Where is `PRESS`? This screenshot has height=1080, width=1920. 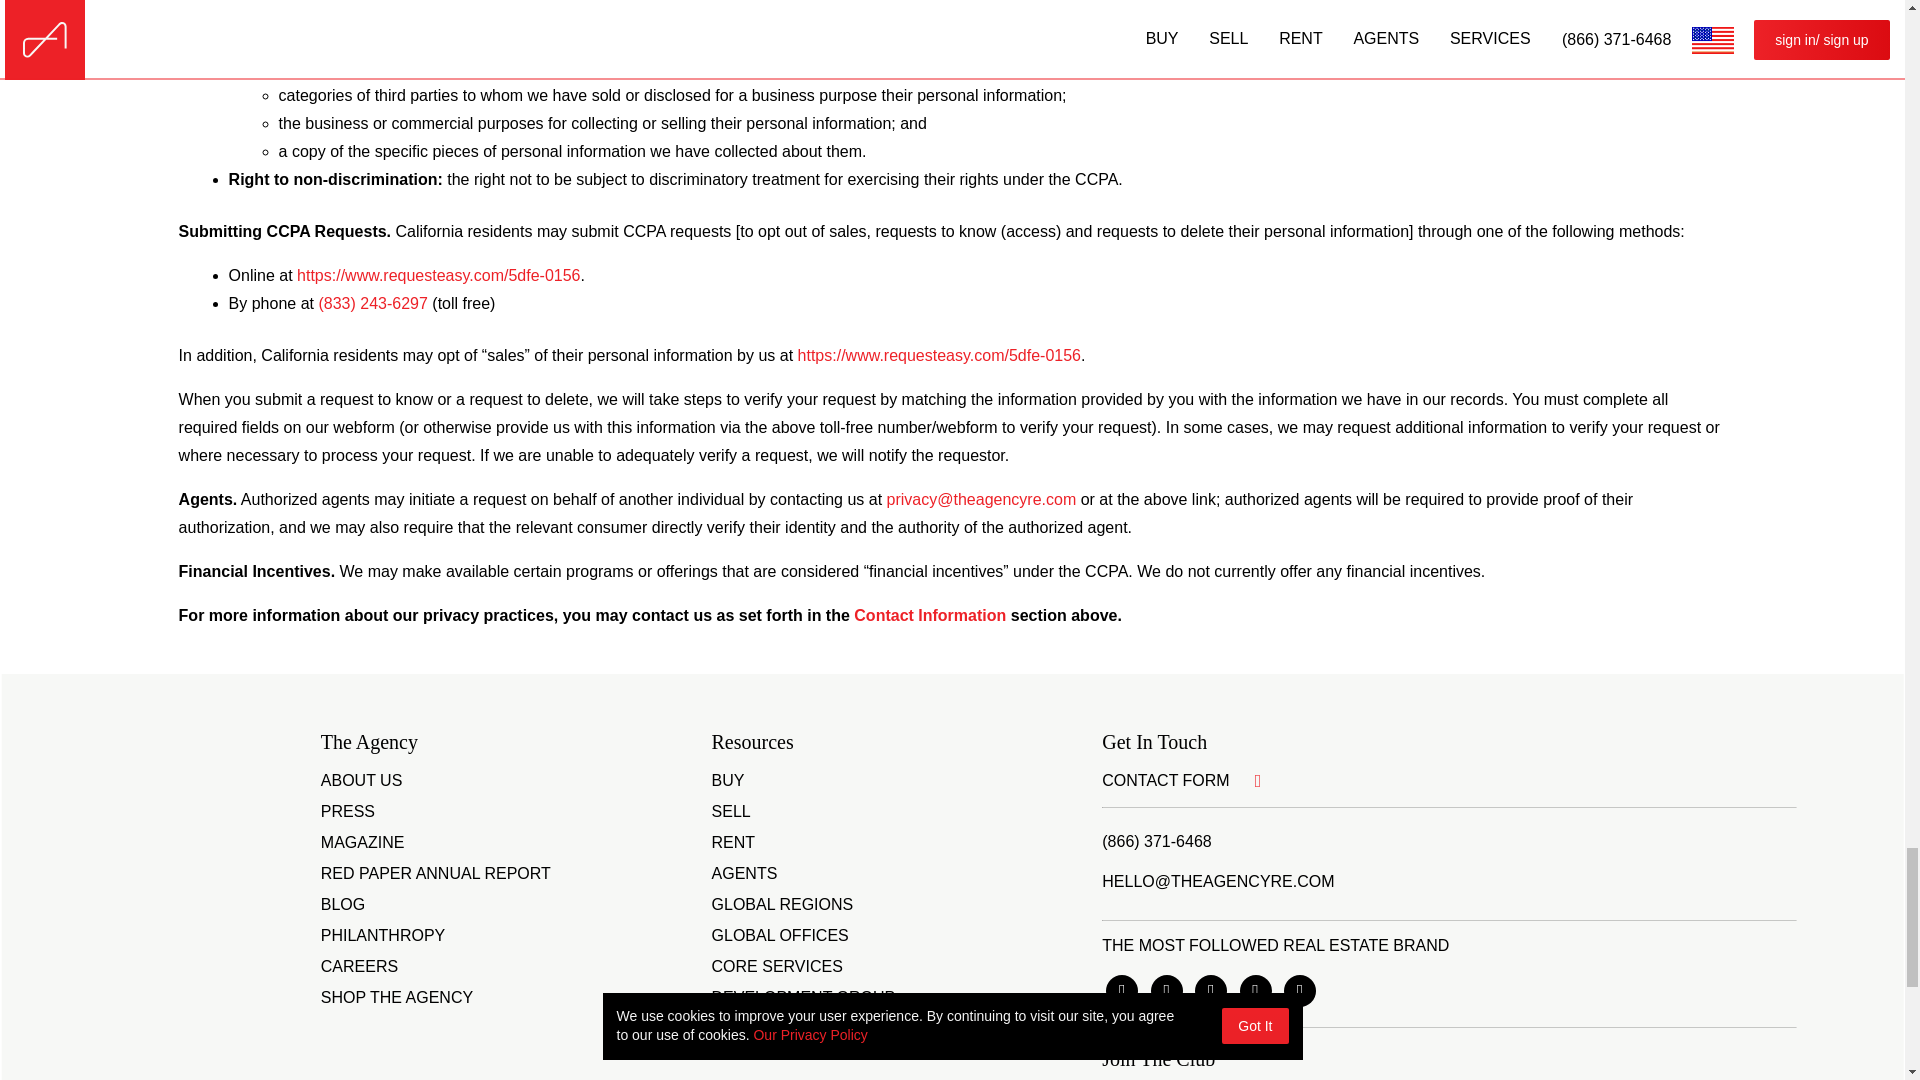
PRESS is located at coordinates (347, 812).